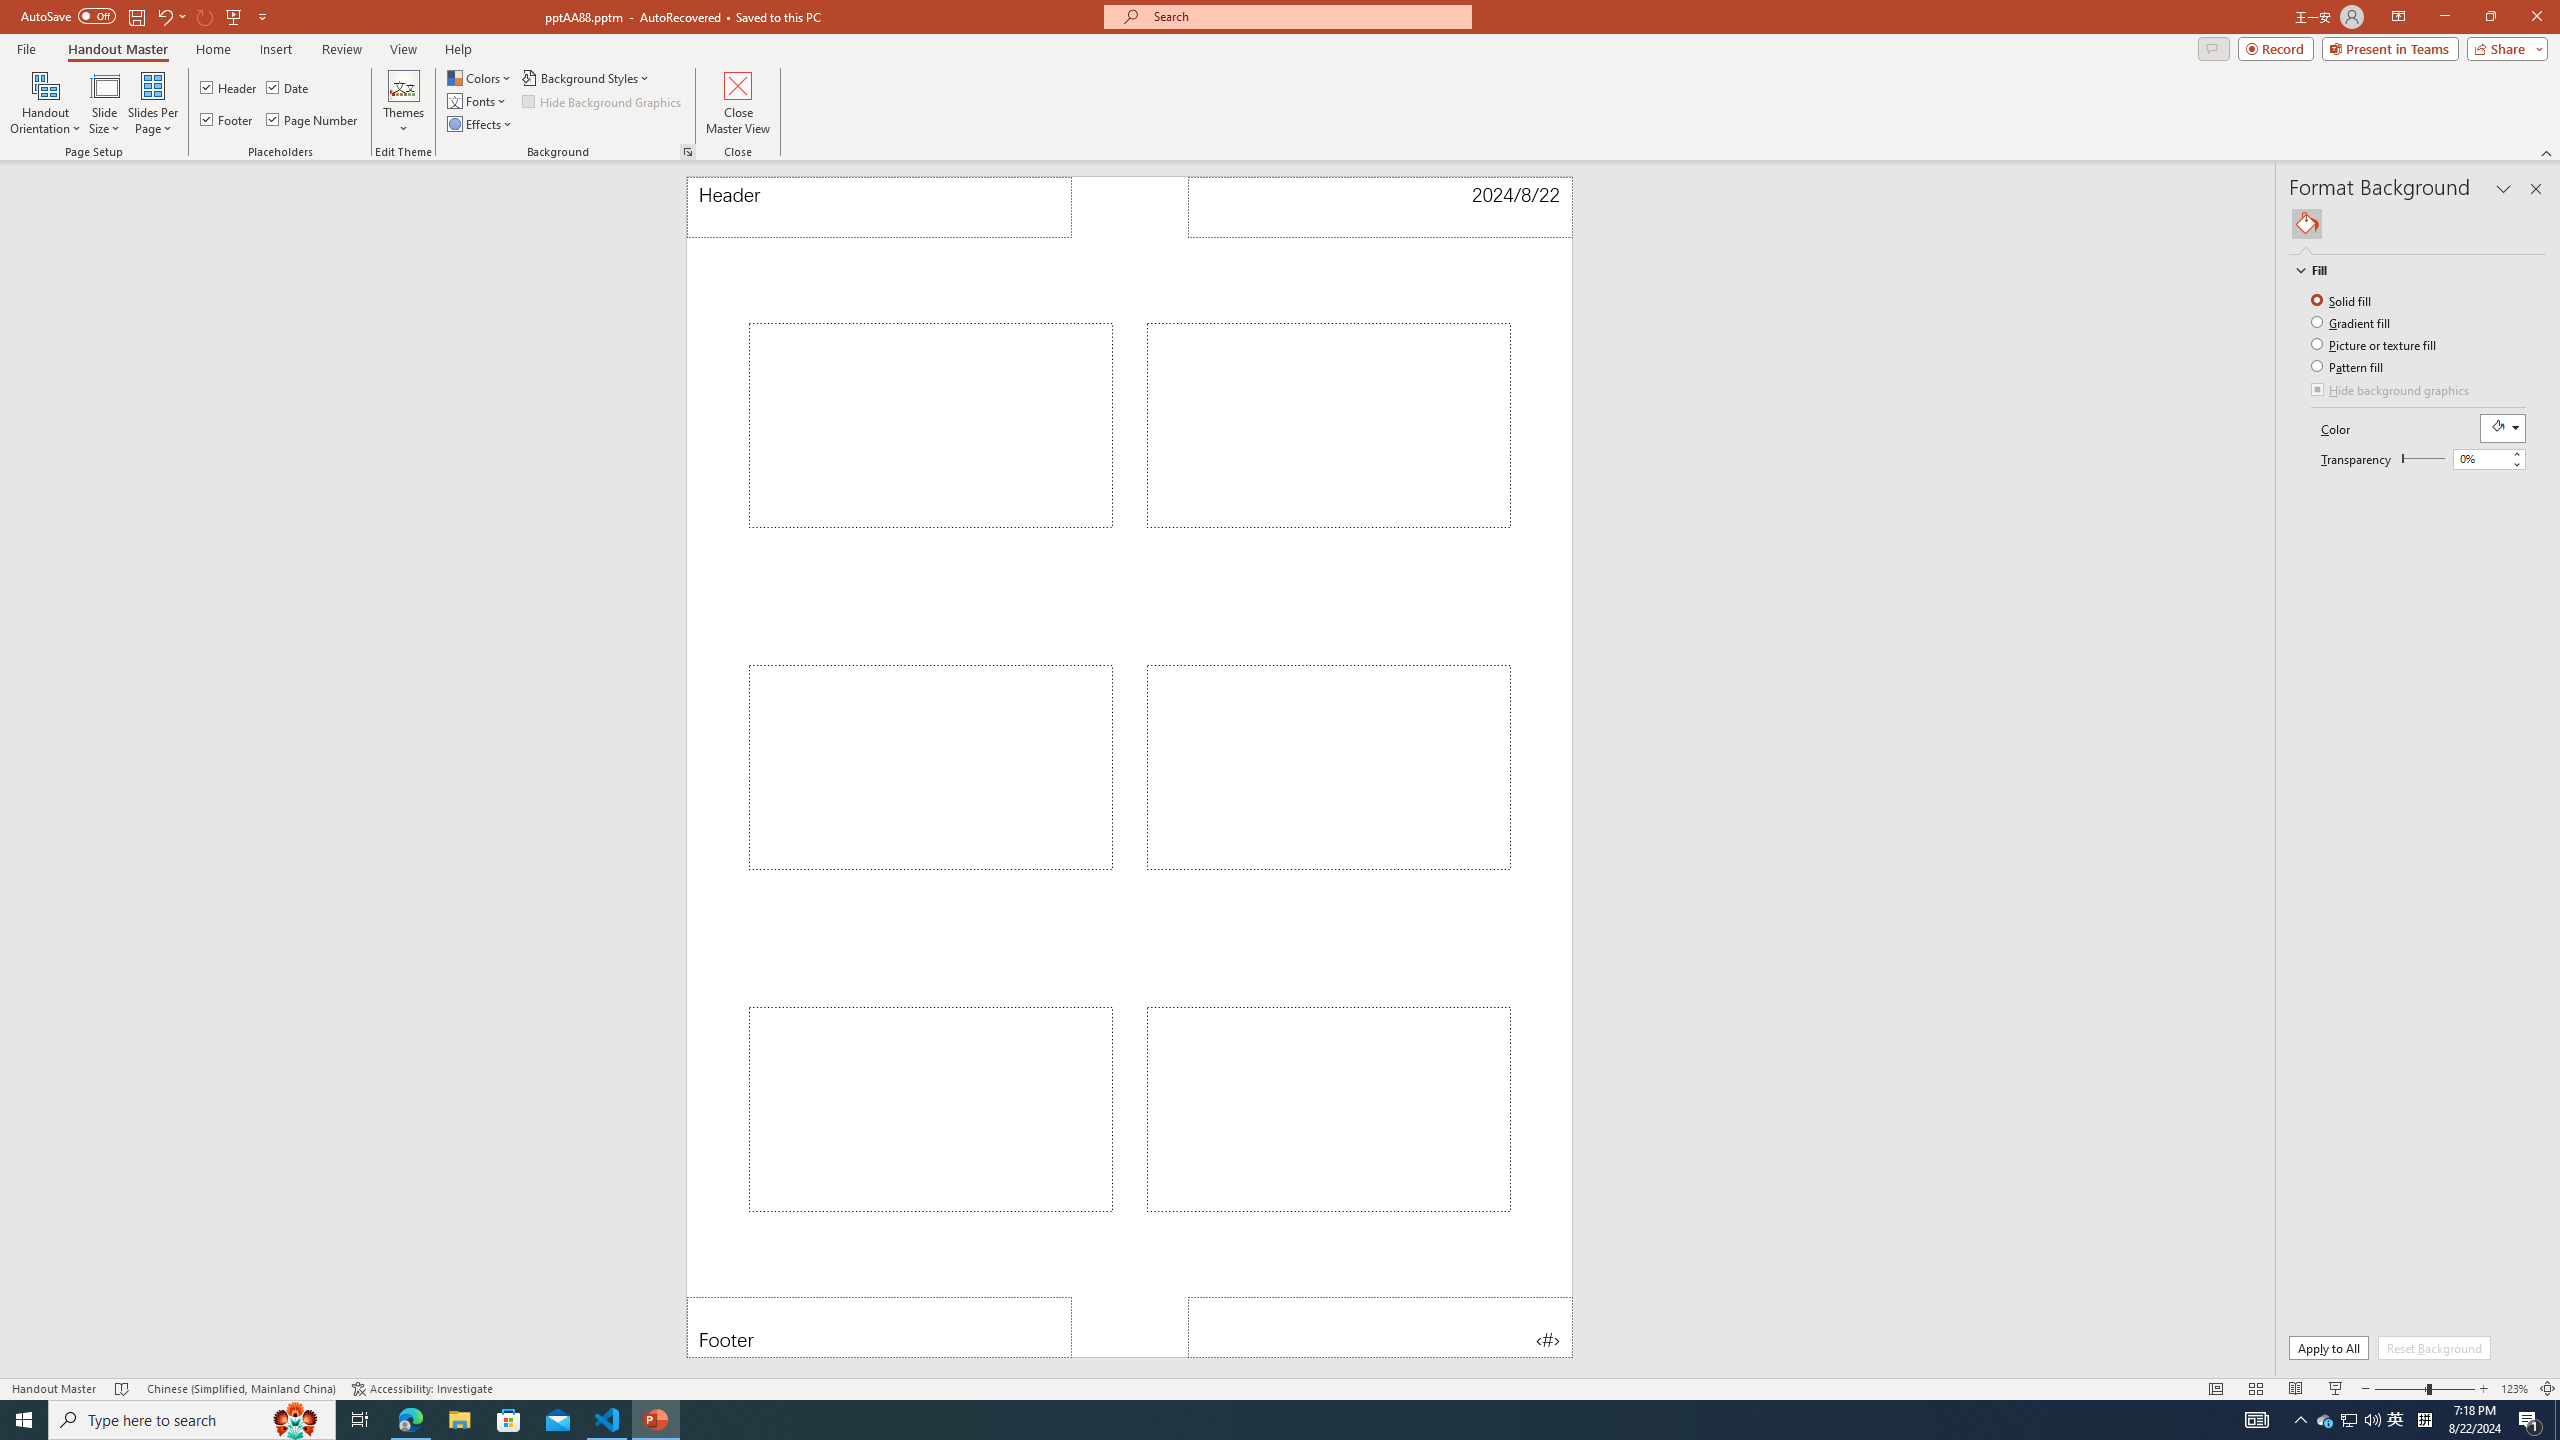 This screenshot has height=1440, width=2560. What do you see at coordinates (2301, 270) in the screenshot?
I see `Class: NetUIImage` at bounding box center [2301, 270].